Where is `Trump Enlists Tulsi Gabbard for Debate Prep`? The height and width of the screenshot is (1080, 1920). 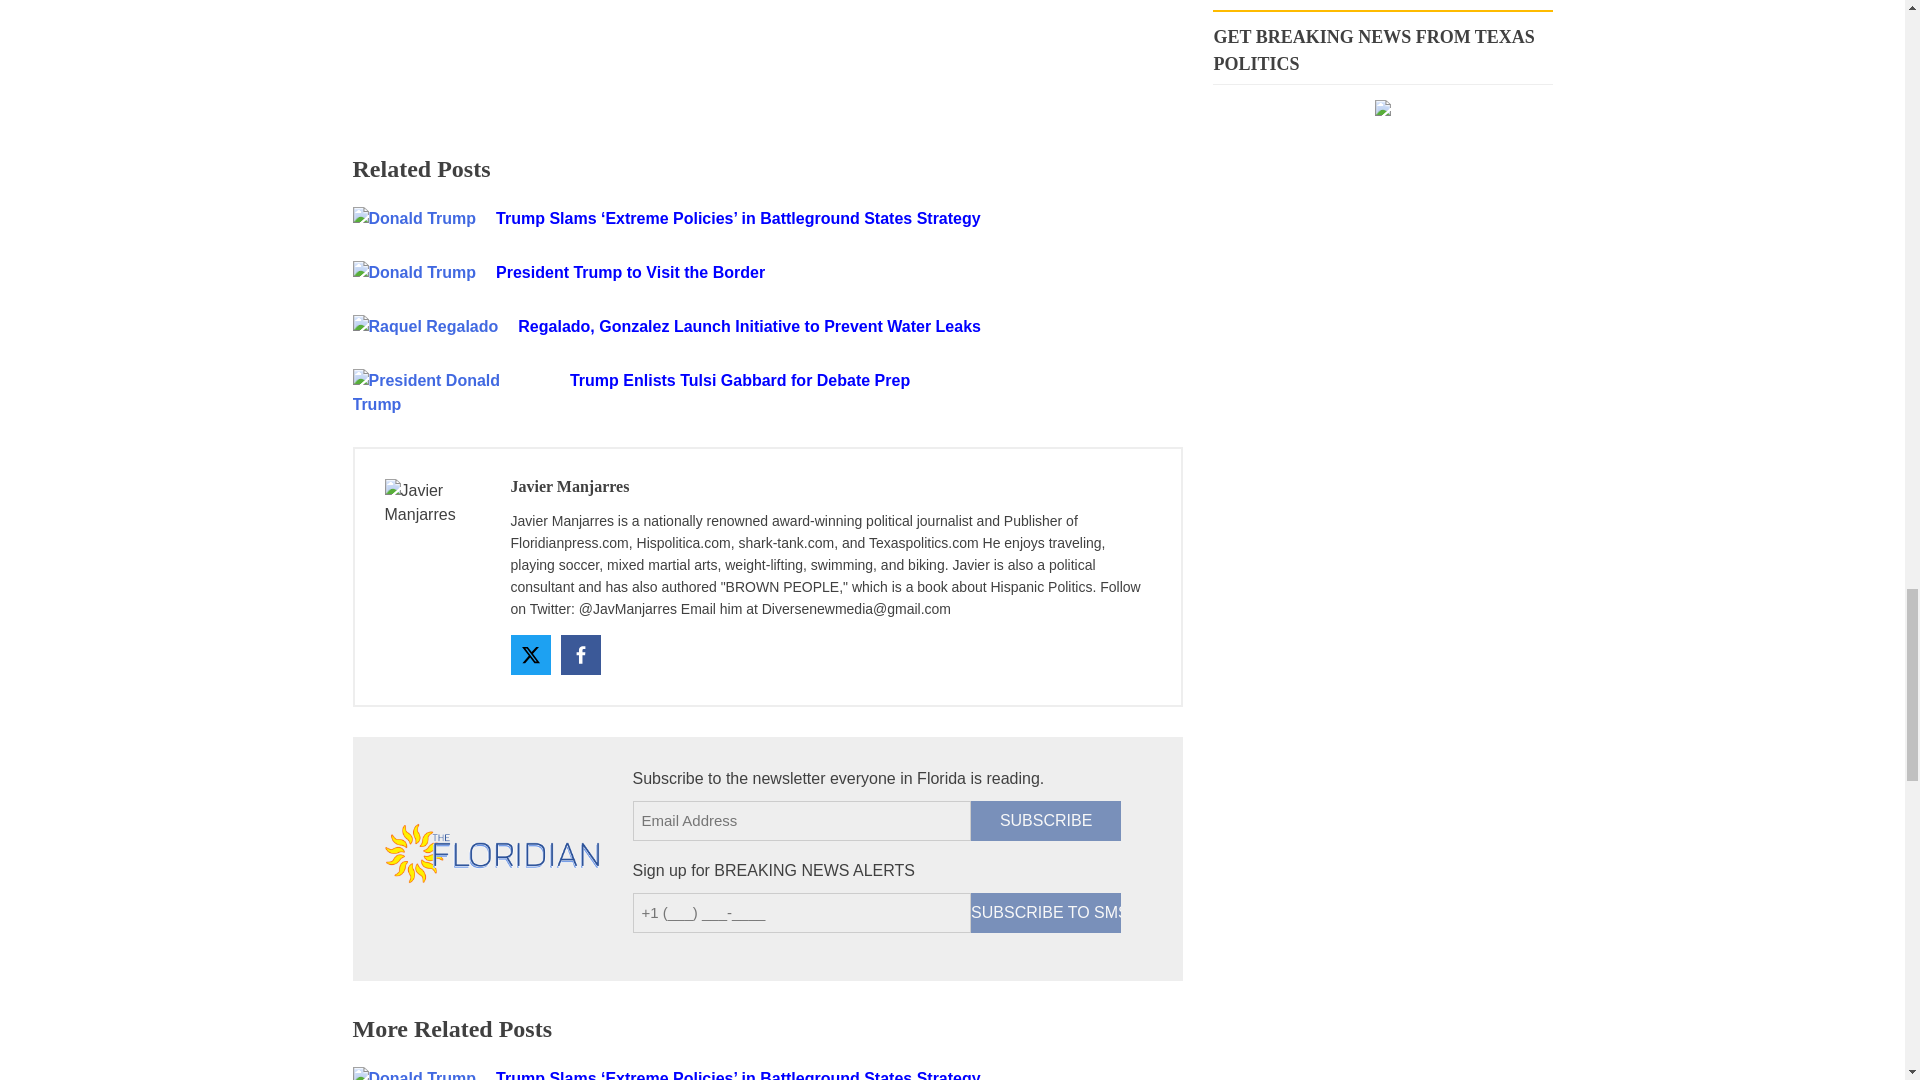 Trump Enlists Tulsi Gabbard for Debate Prep is located at coordinates (876, 381).